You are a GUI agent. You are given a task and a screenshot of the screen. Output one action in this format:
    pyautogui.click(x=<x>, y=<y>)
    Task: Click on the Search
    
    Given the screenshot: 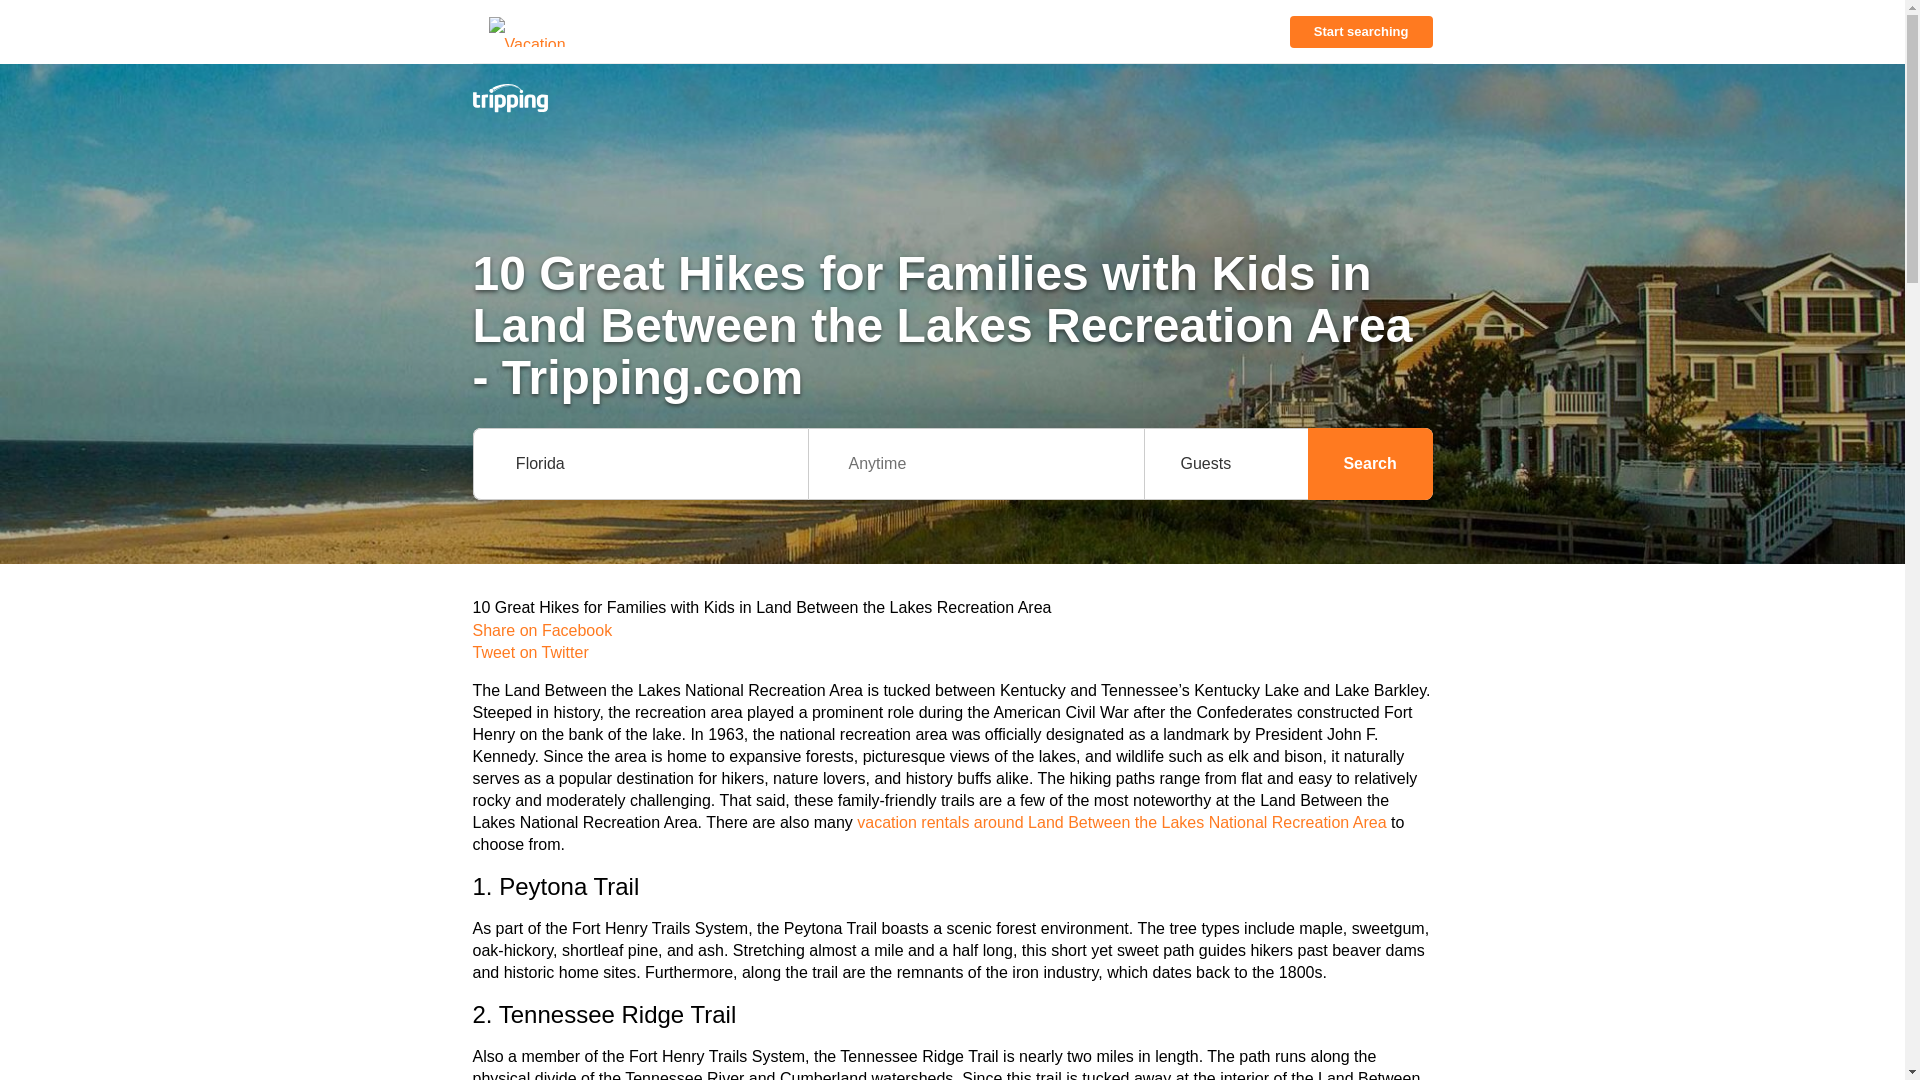 What is the action you would take?
    pyautogui.click(x=1370, y=464)
    